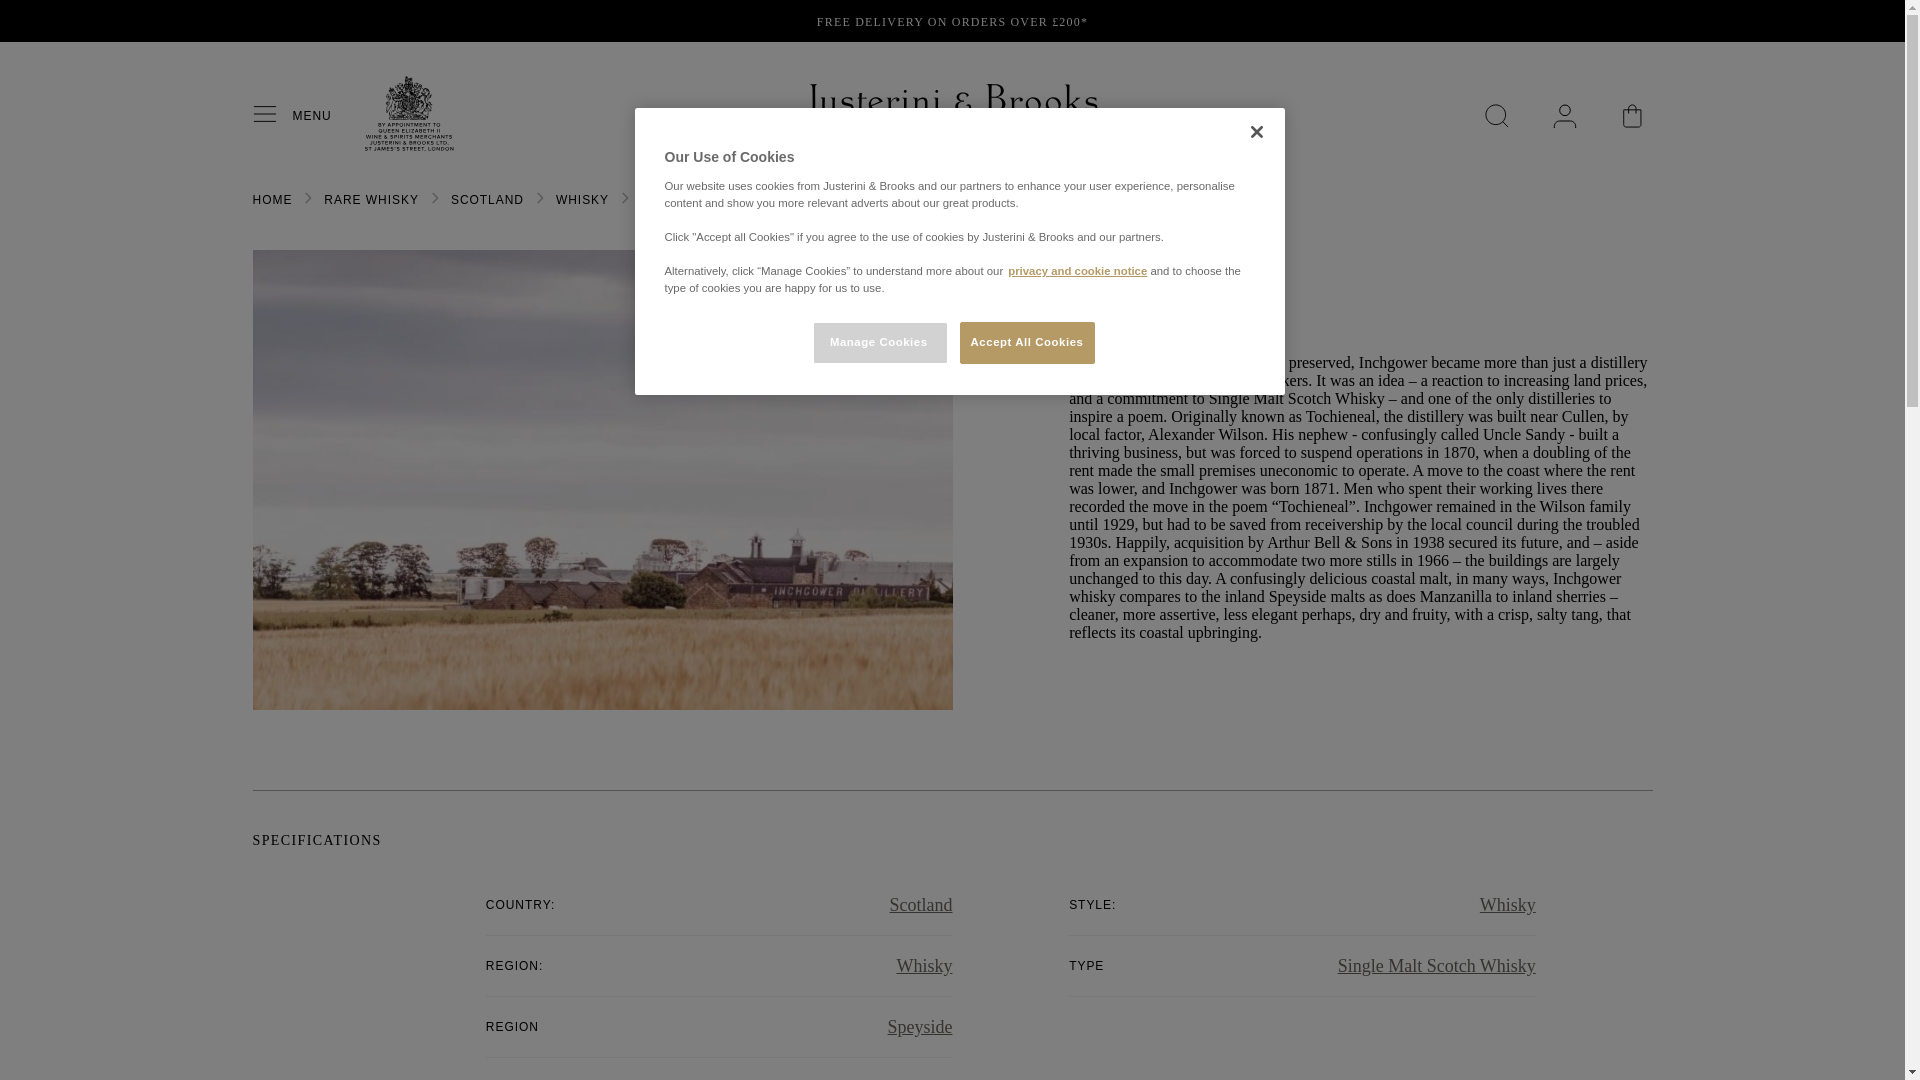 The width and height of the screenshot is (1920, 1080). What do you see at coordinates (624, 198) in the screenshot?
I see `Chevron Right` at bounding box center [624, 198].